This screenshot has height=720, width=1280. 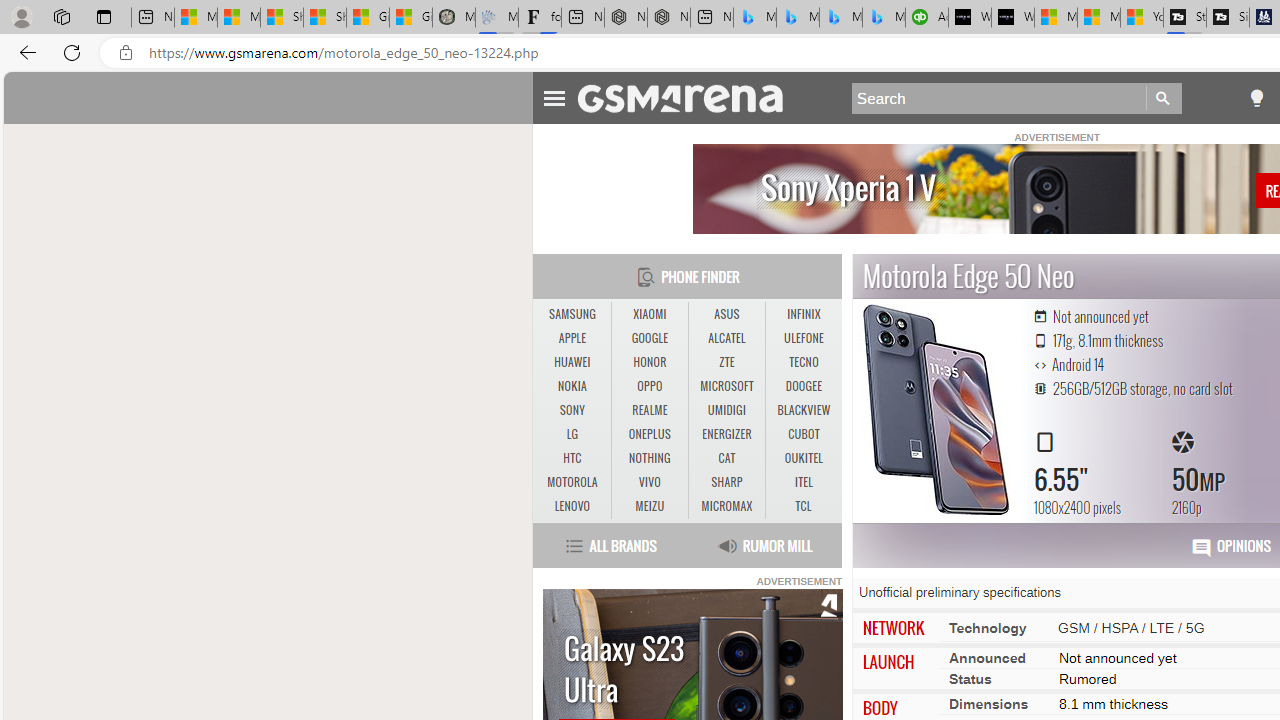 I want to click on ASUS, so click(x=726, y=314).